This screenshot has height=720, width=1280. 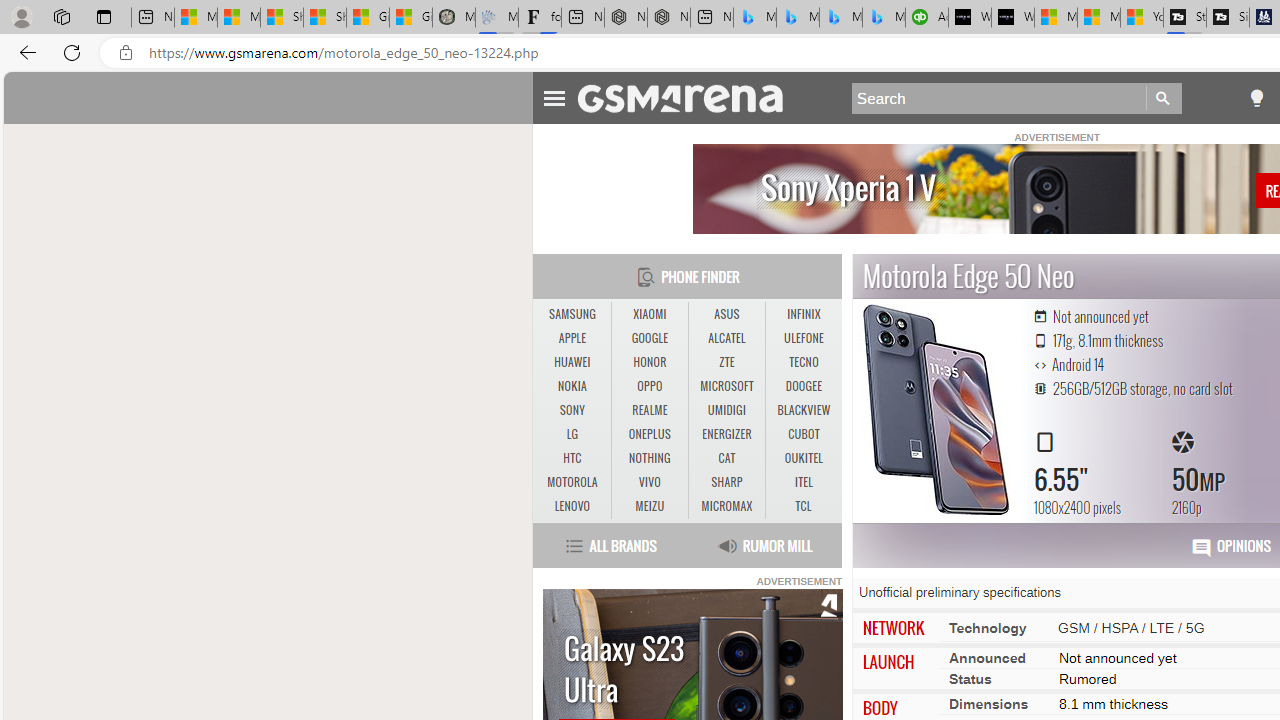 I want to click on ASUS, so click(x=726, y=314).